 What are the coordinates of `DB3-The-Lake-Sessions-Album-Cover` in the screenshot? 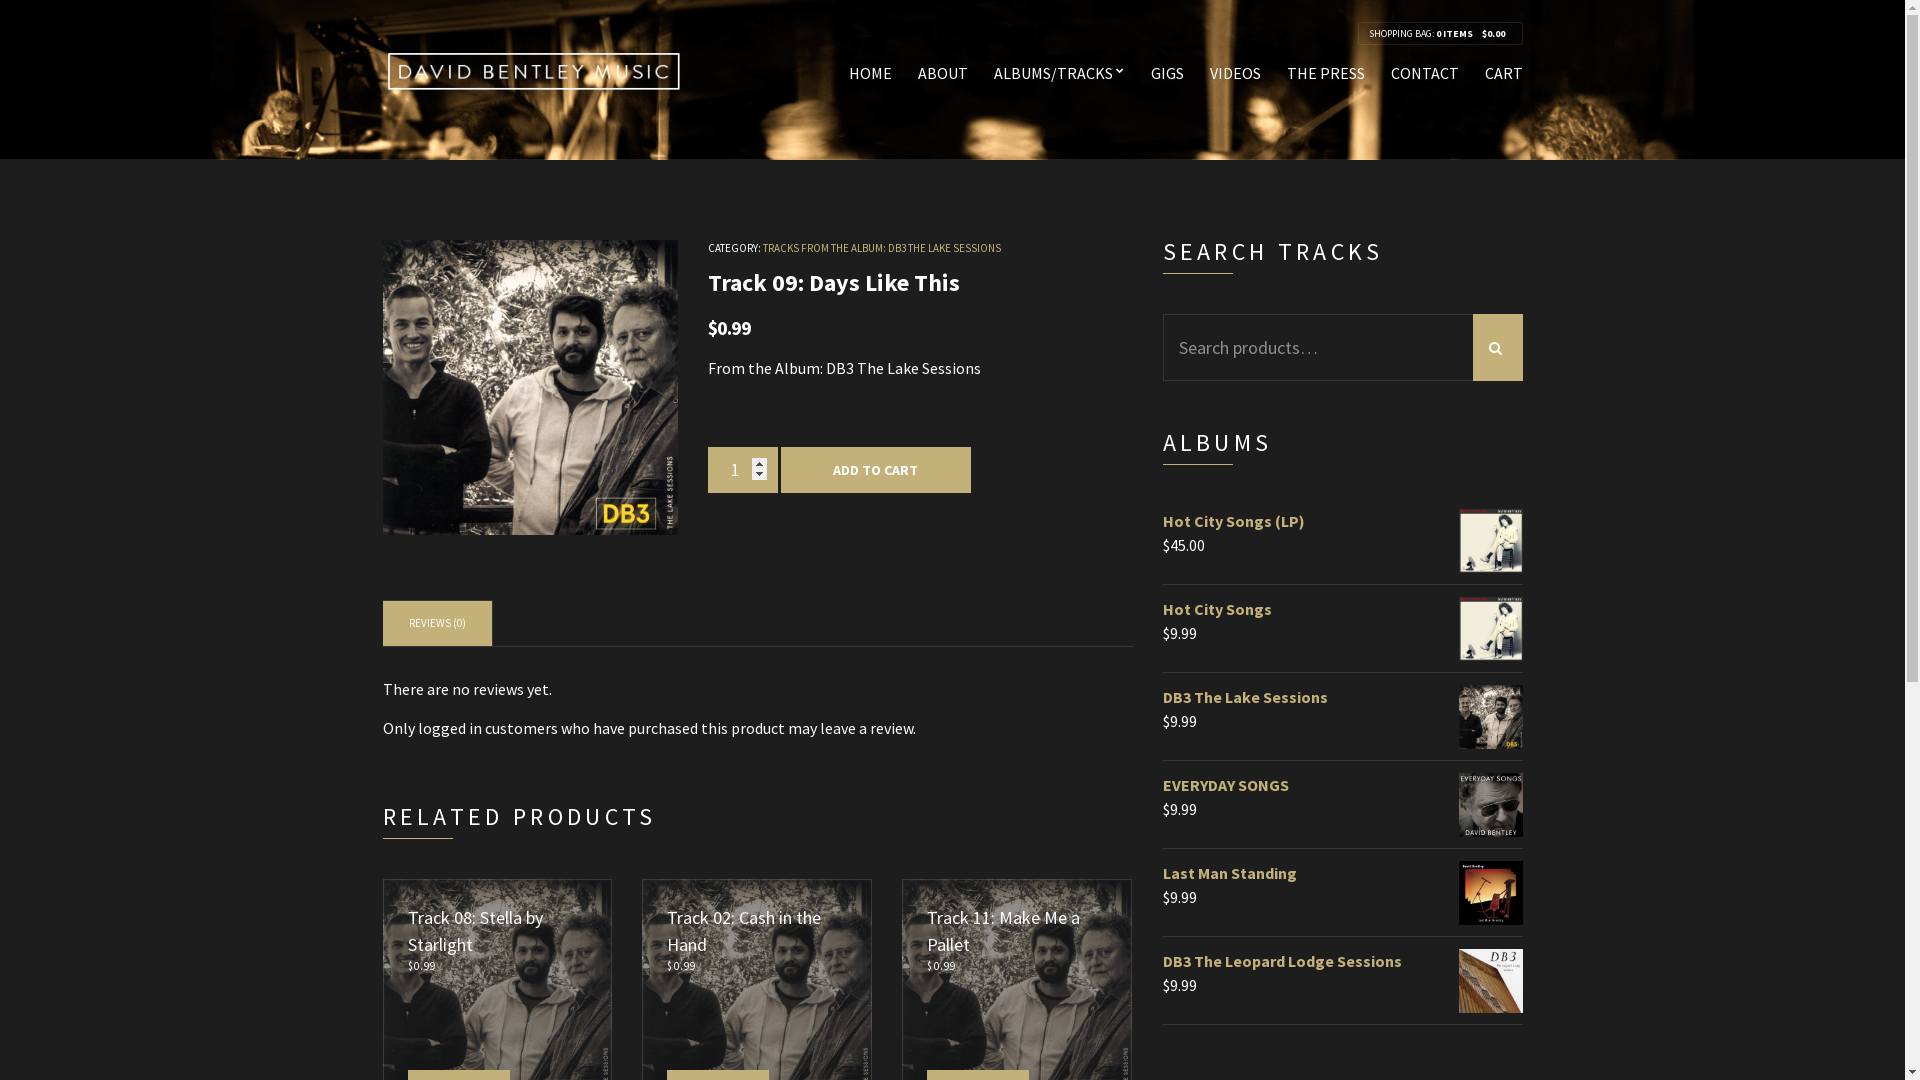 It's located at (530, 388).